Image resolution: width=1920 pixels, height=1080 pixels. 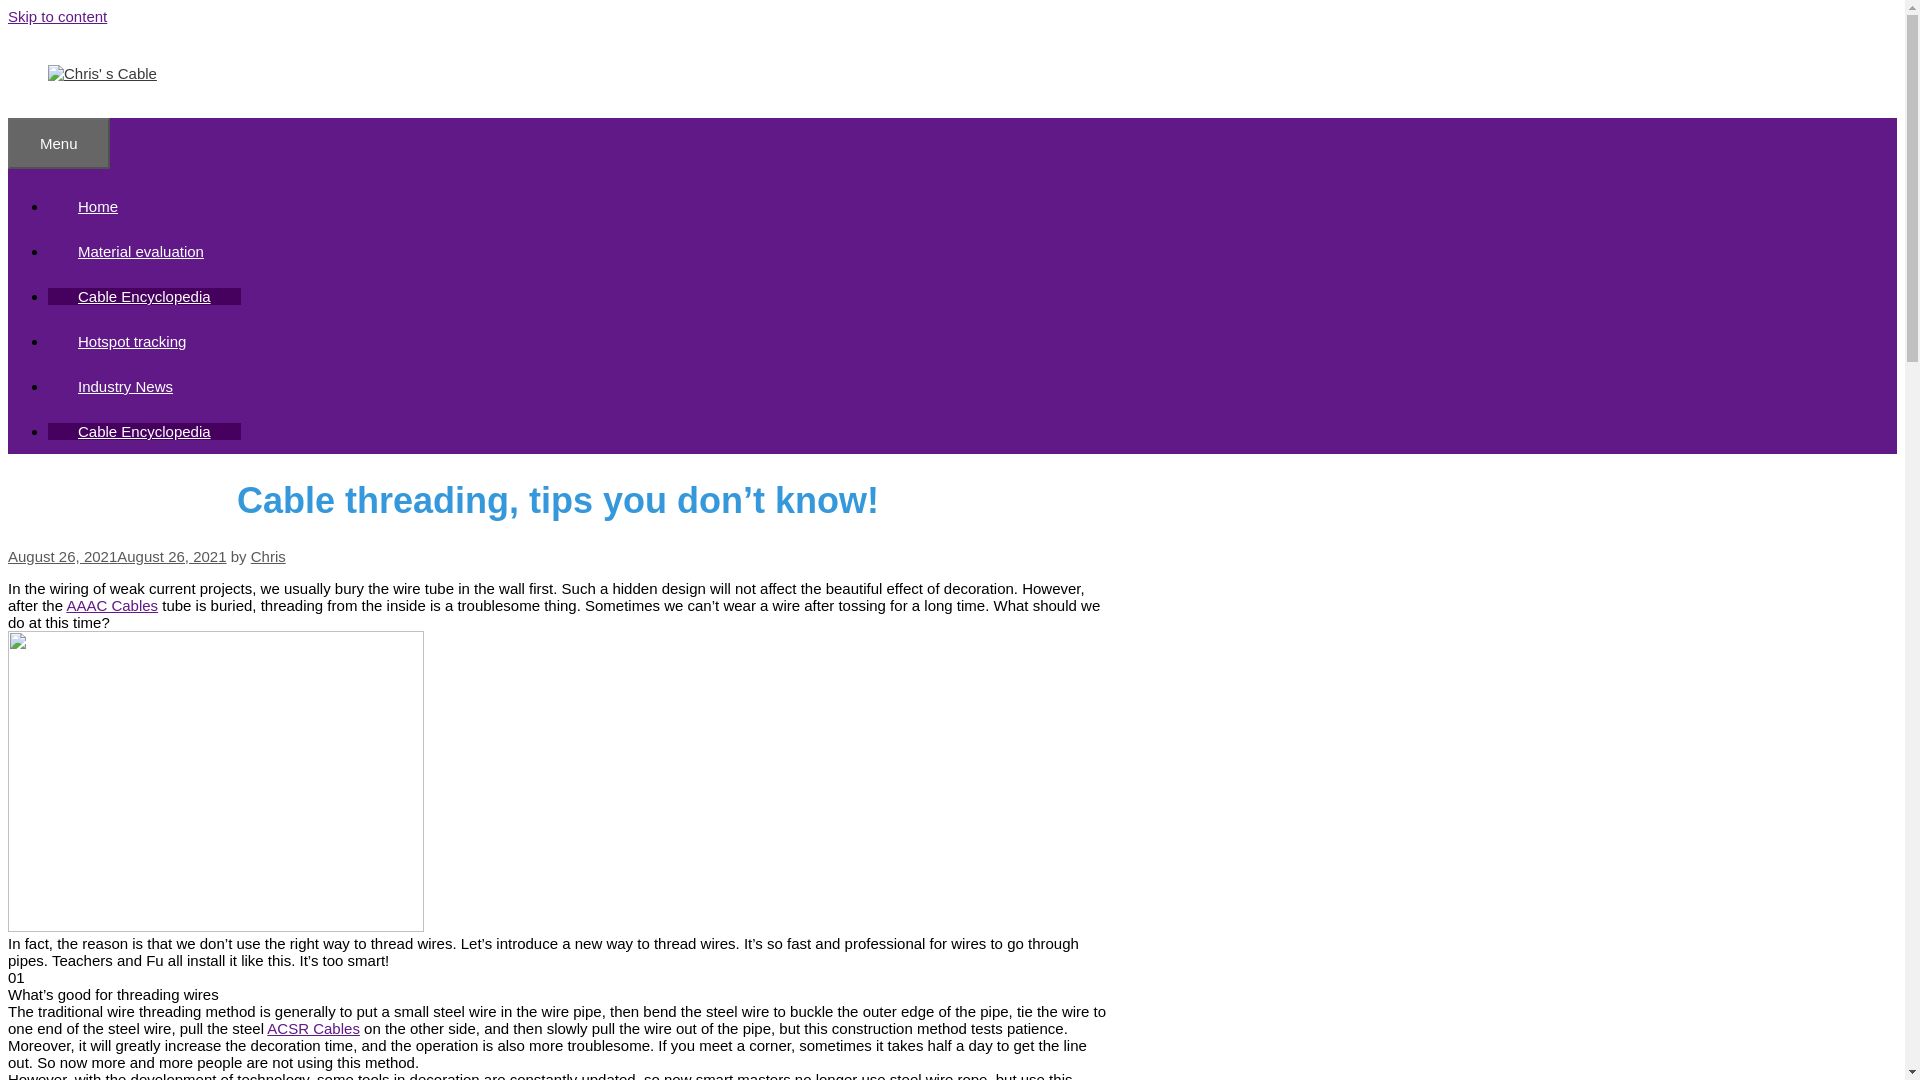 I want to click on Cable Encyclopedia, so click(x=144, y=431).